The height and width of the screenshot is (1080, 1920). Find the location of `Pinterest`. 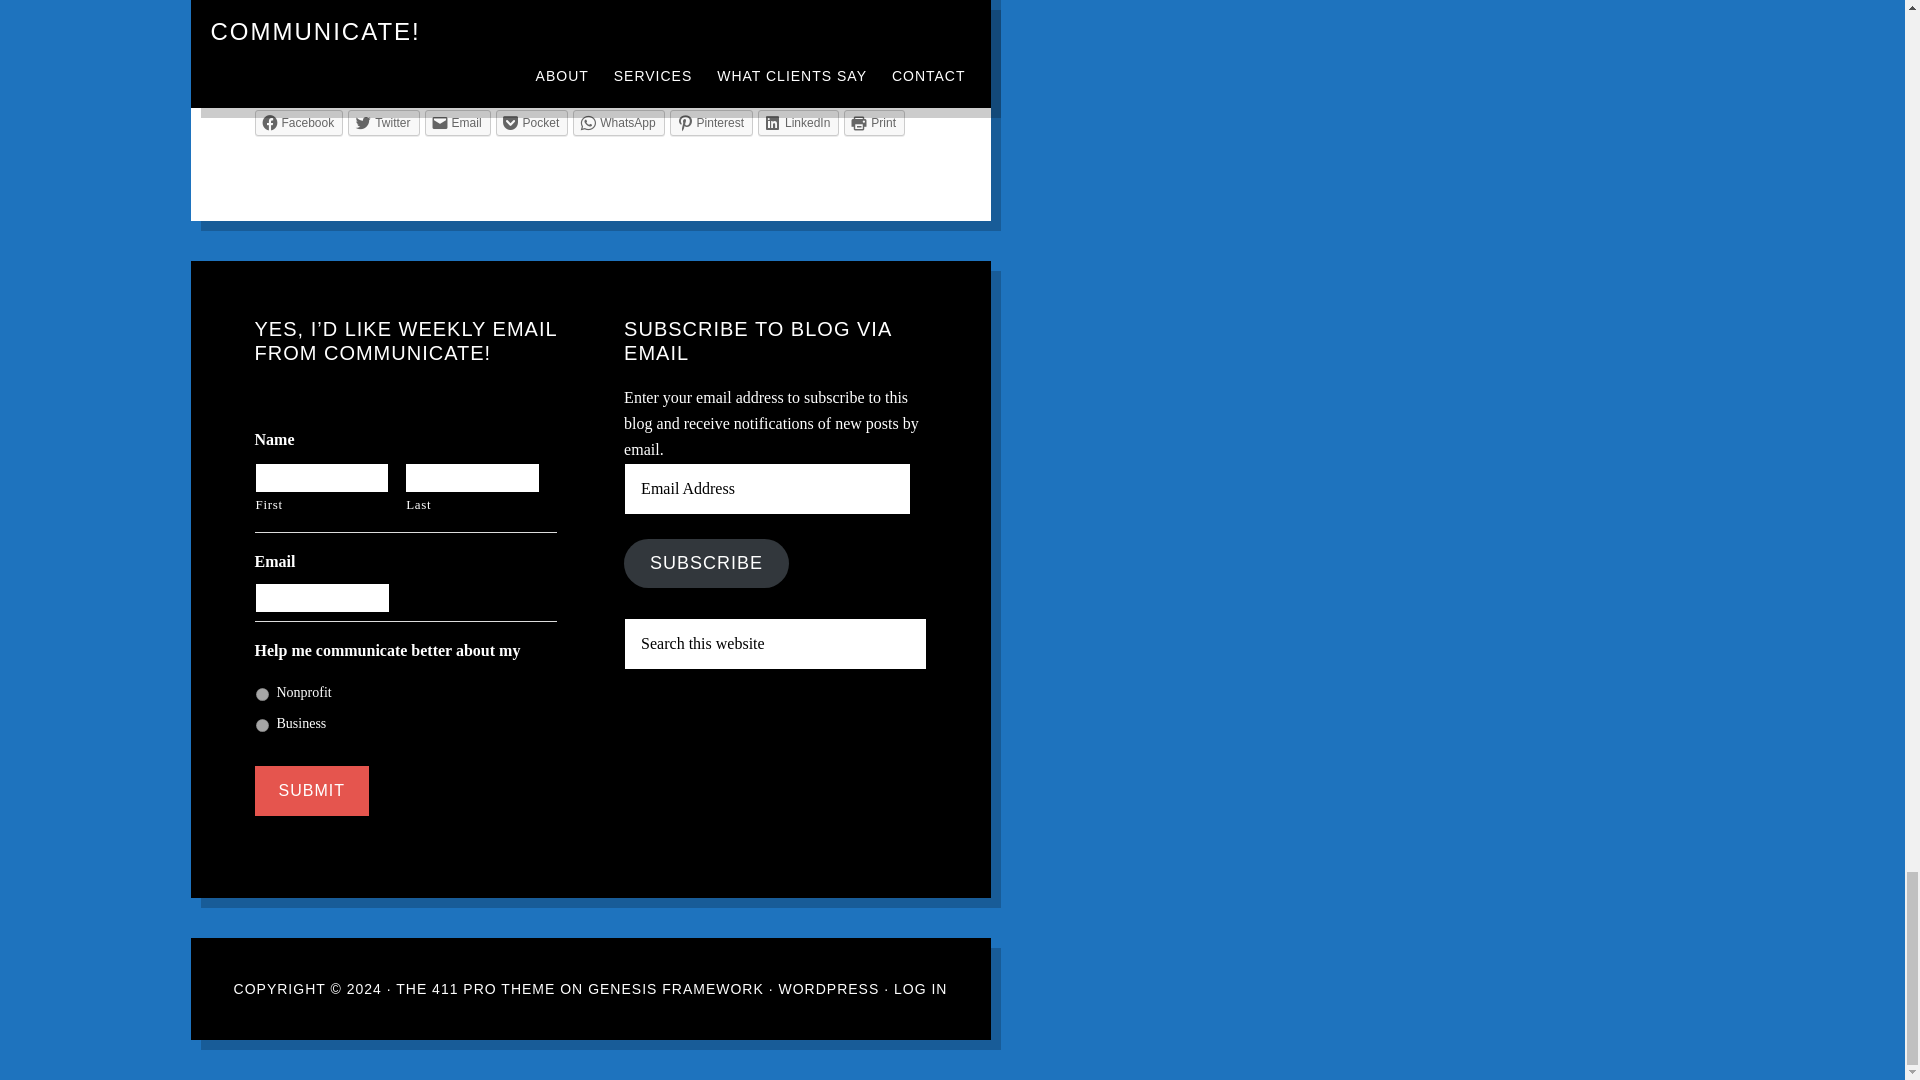

Pinterest is located at coordinates (711, 122).